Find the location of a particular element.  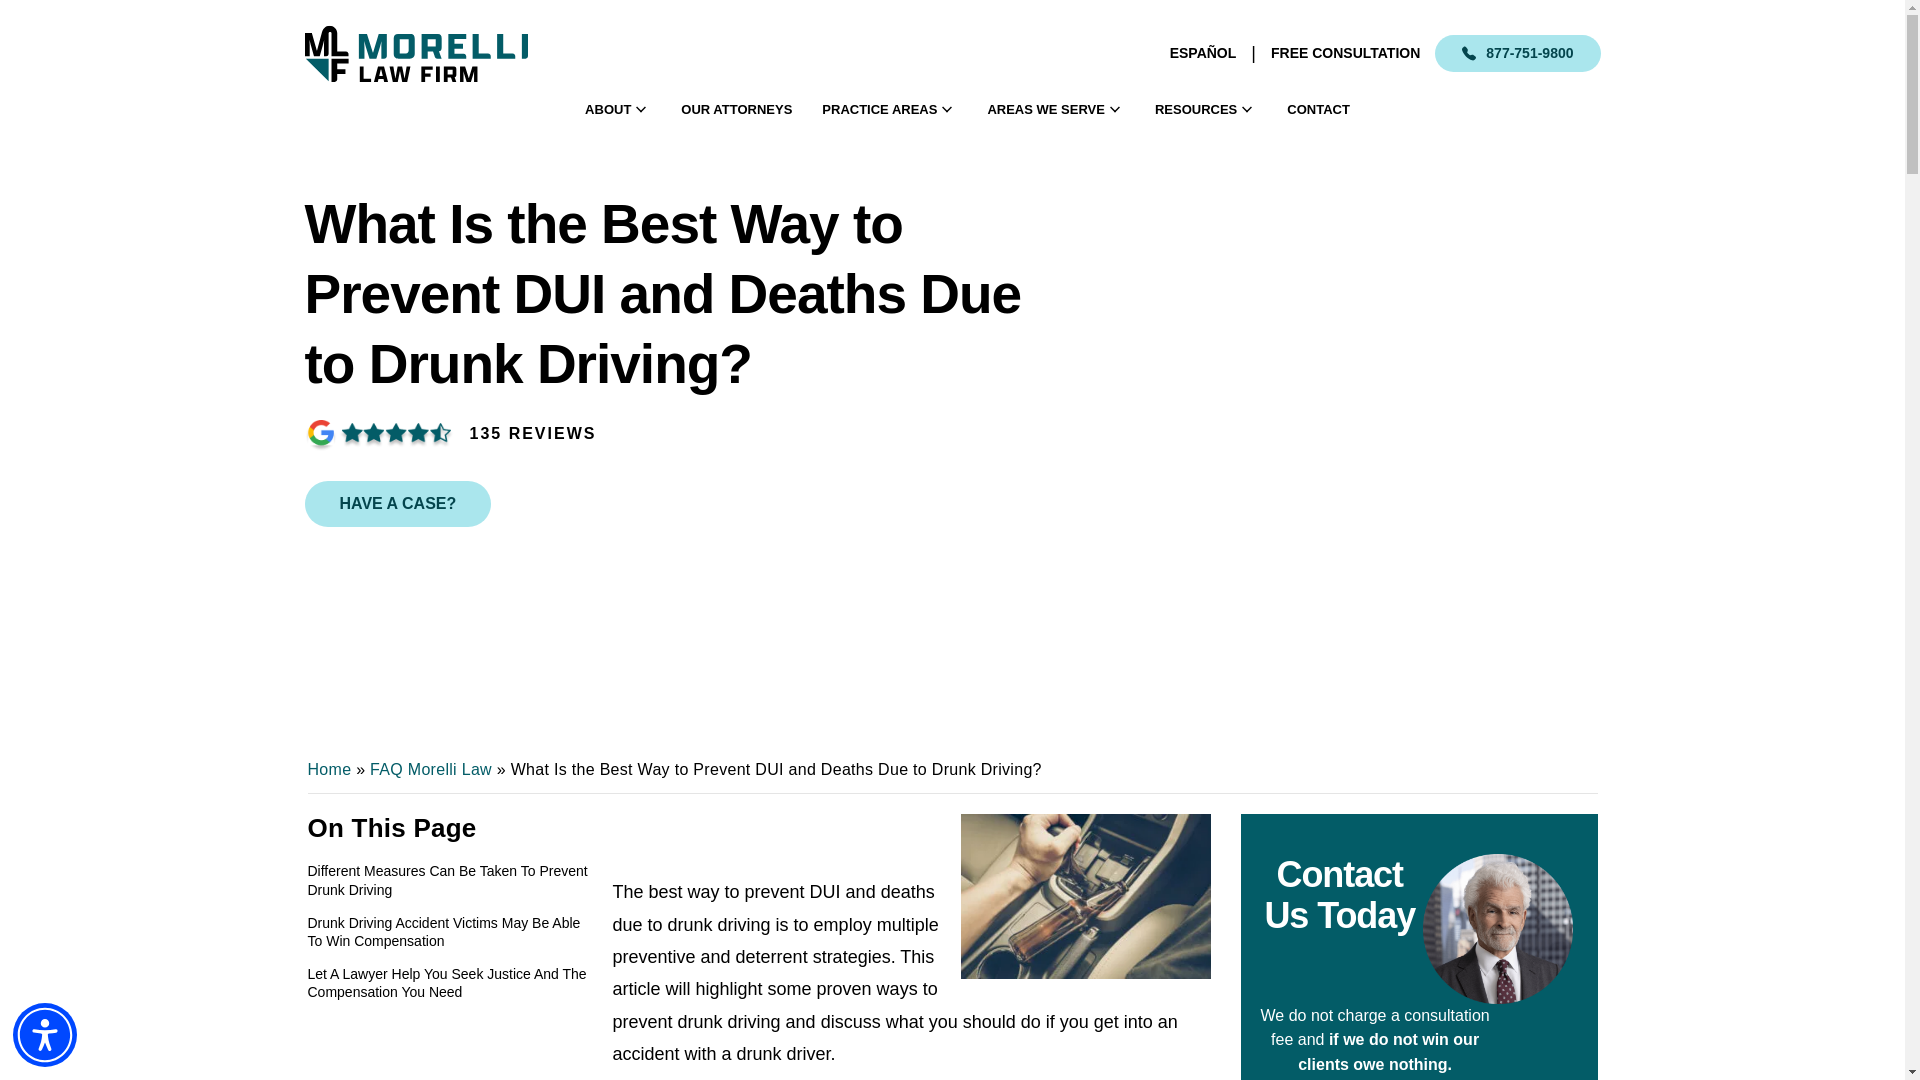

877-751-9800 is located at coordinates (1516, 53).